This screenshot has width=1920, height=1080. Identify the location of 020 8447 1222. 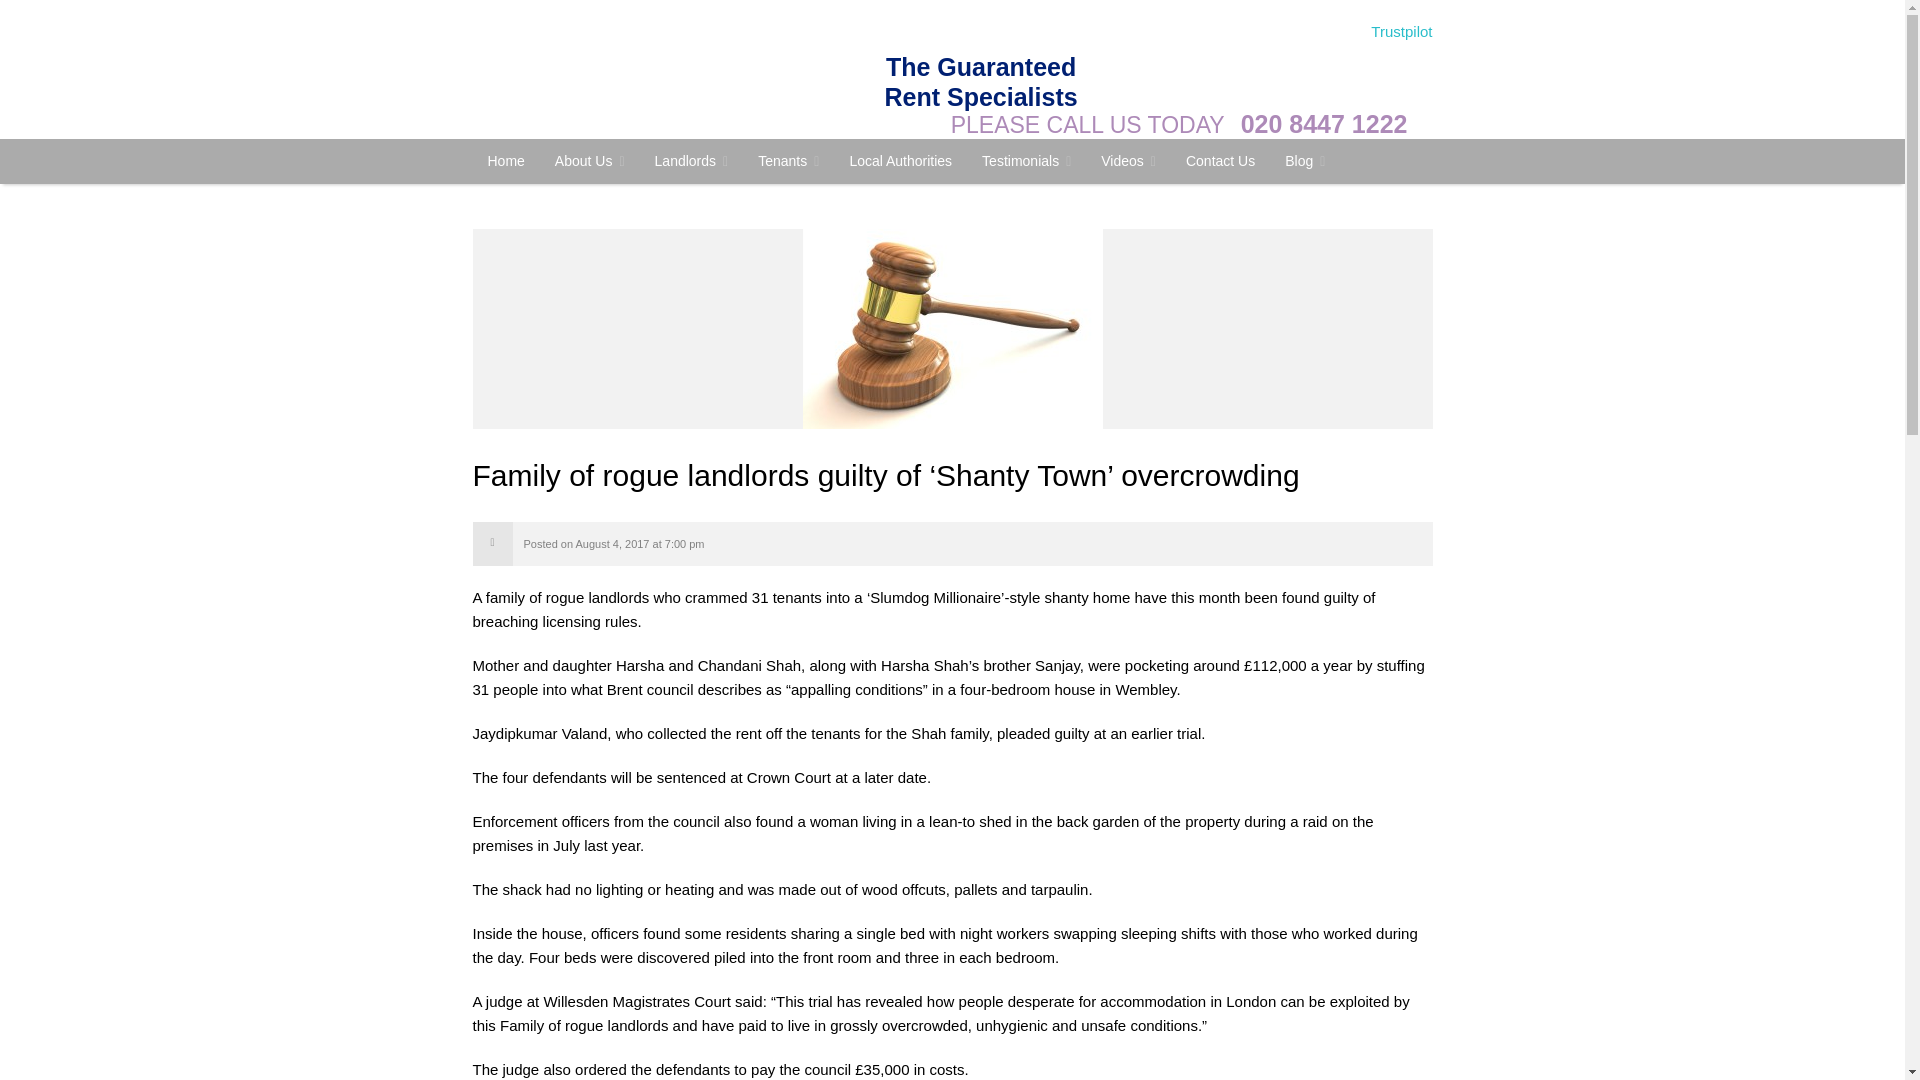
(1324, 124).